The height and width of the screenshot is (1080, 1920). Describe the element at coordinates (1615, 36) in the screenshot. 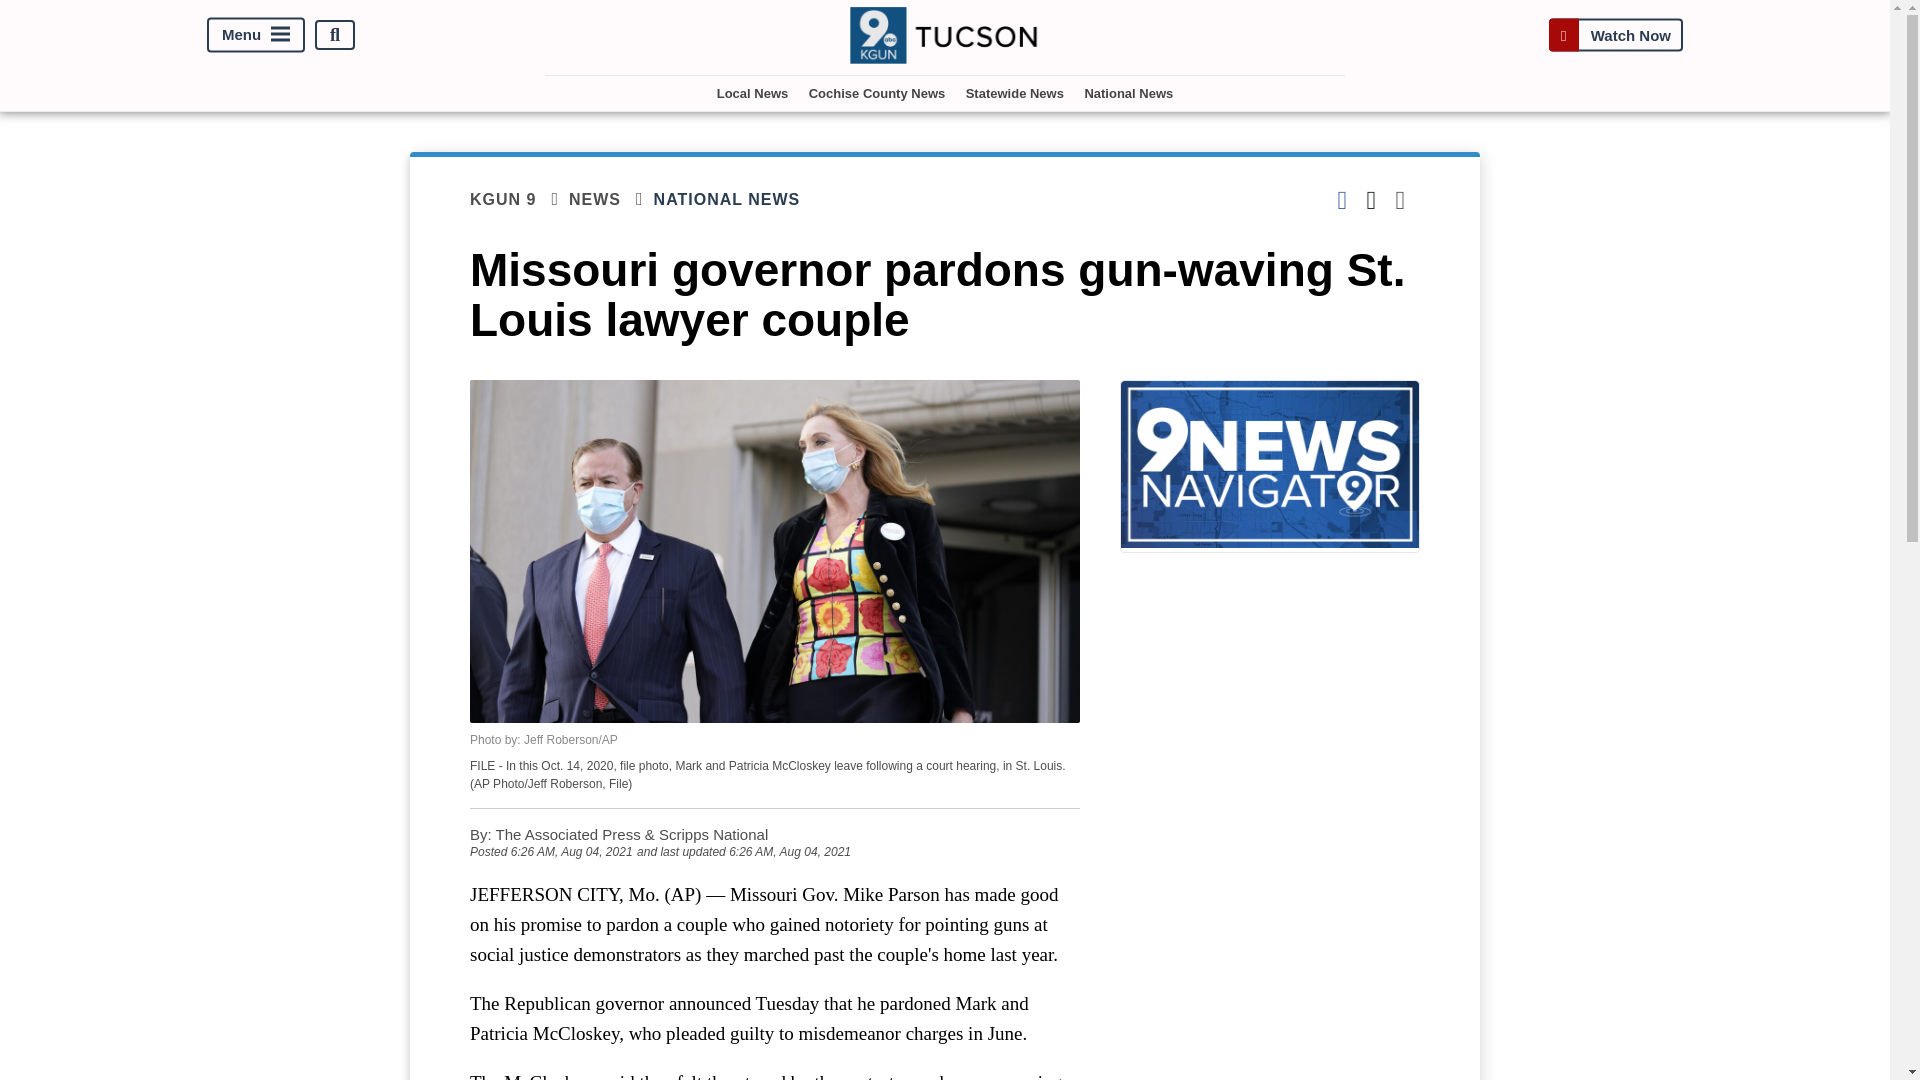

I see `Watch Now` at that location.